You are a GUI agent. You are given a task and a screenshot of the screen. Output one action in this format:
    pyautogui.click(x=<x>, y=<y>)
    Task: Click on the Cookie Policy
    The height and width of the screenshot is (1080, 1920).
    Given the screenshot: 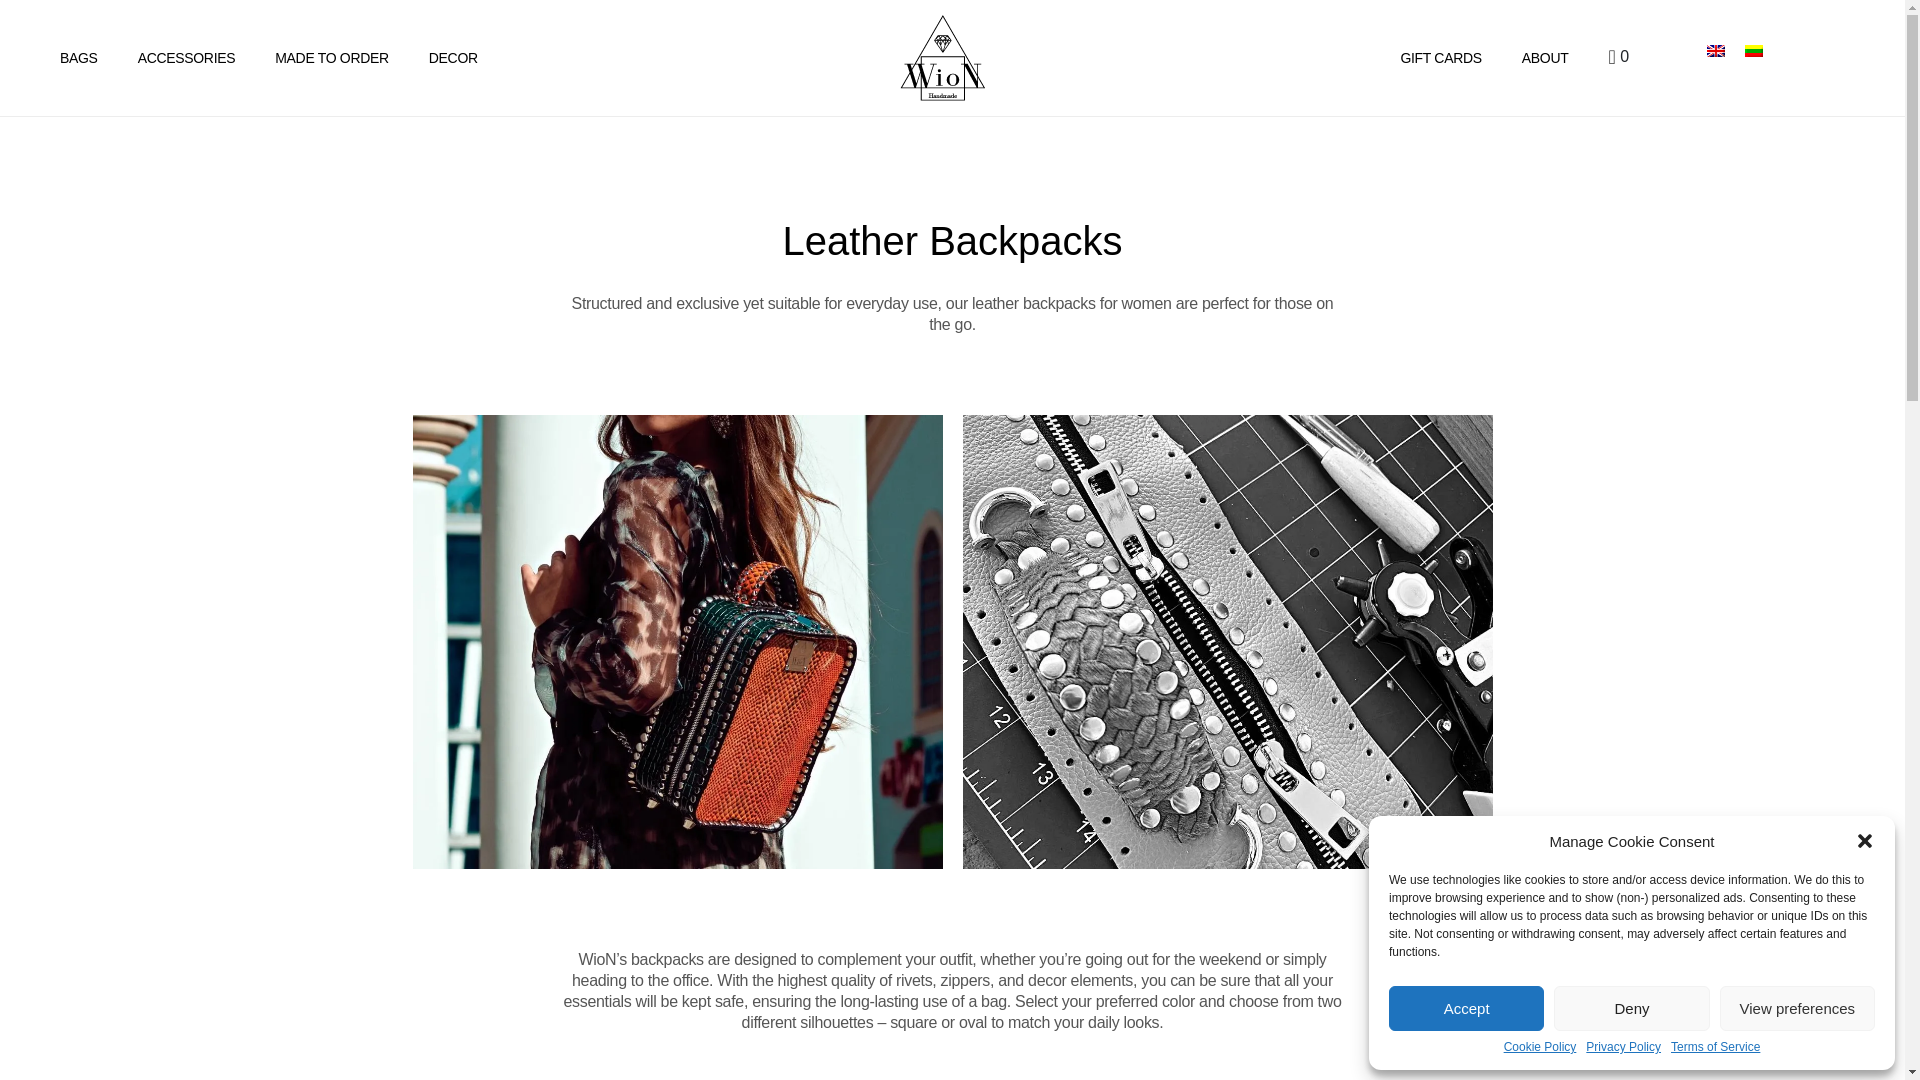 What is the action you would take?
    pyautogui.click(x=1540, y=1048)
    